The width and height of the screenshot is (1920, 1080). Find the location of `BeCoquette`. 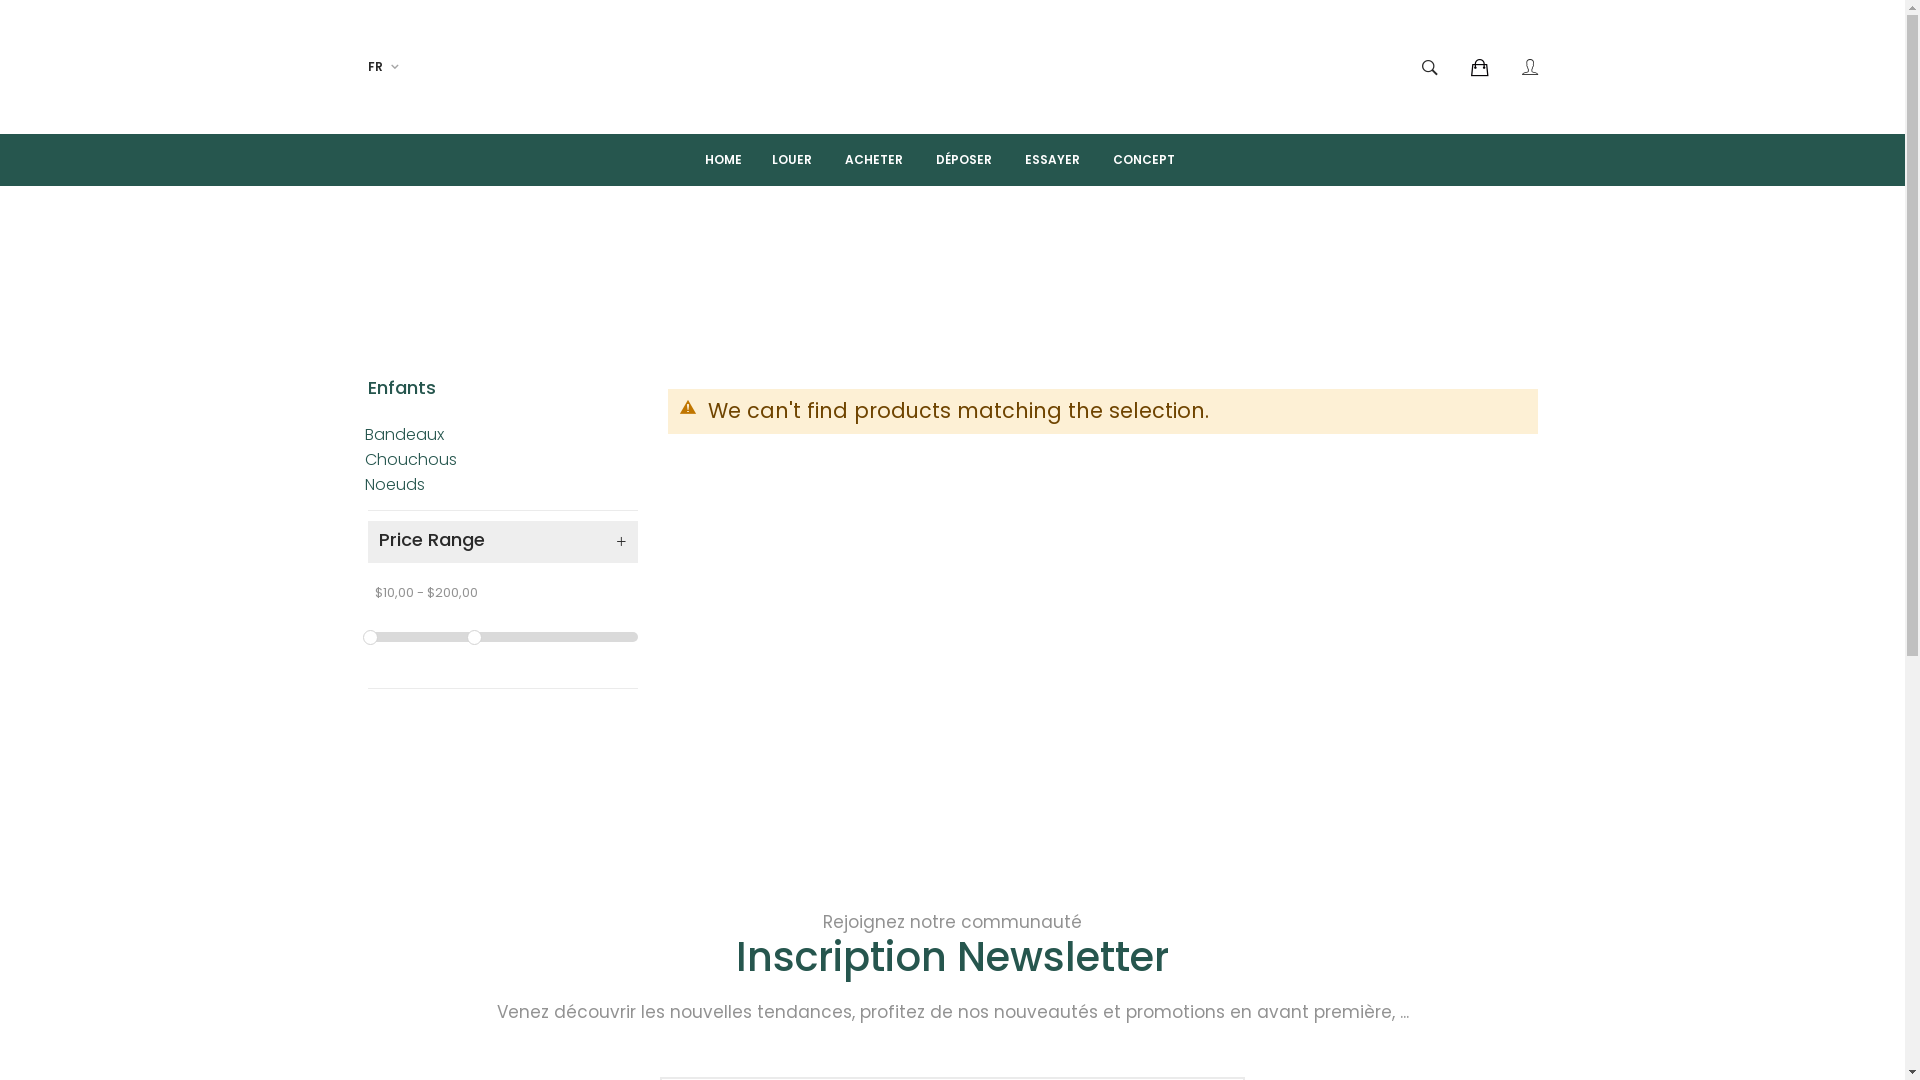

BeCoquette is located at coordinates (953, 67).